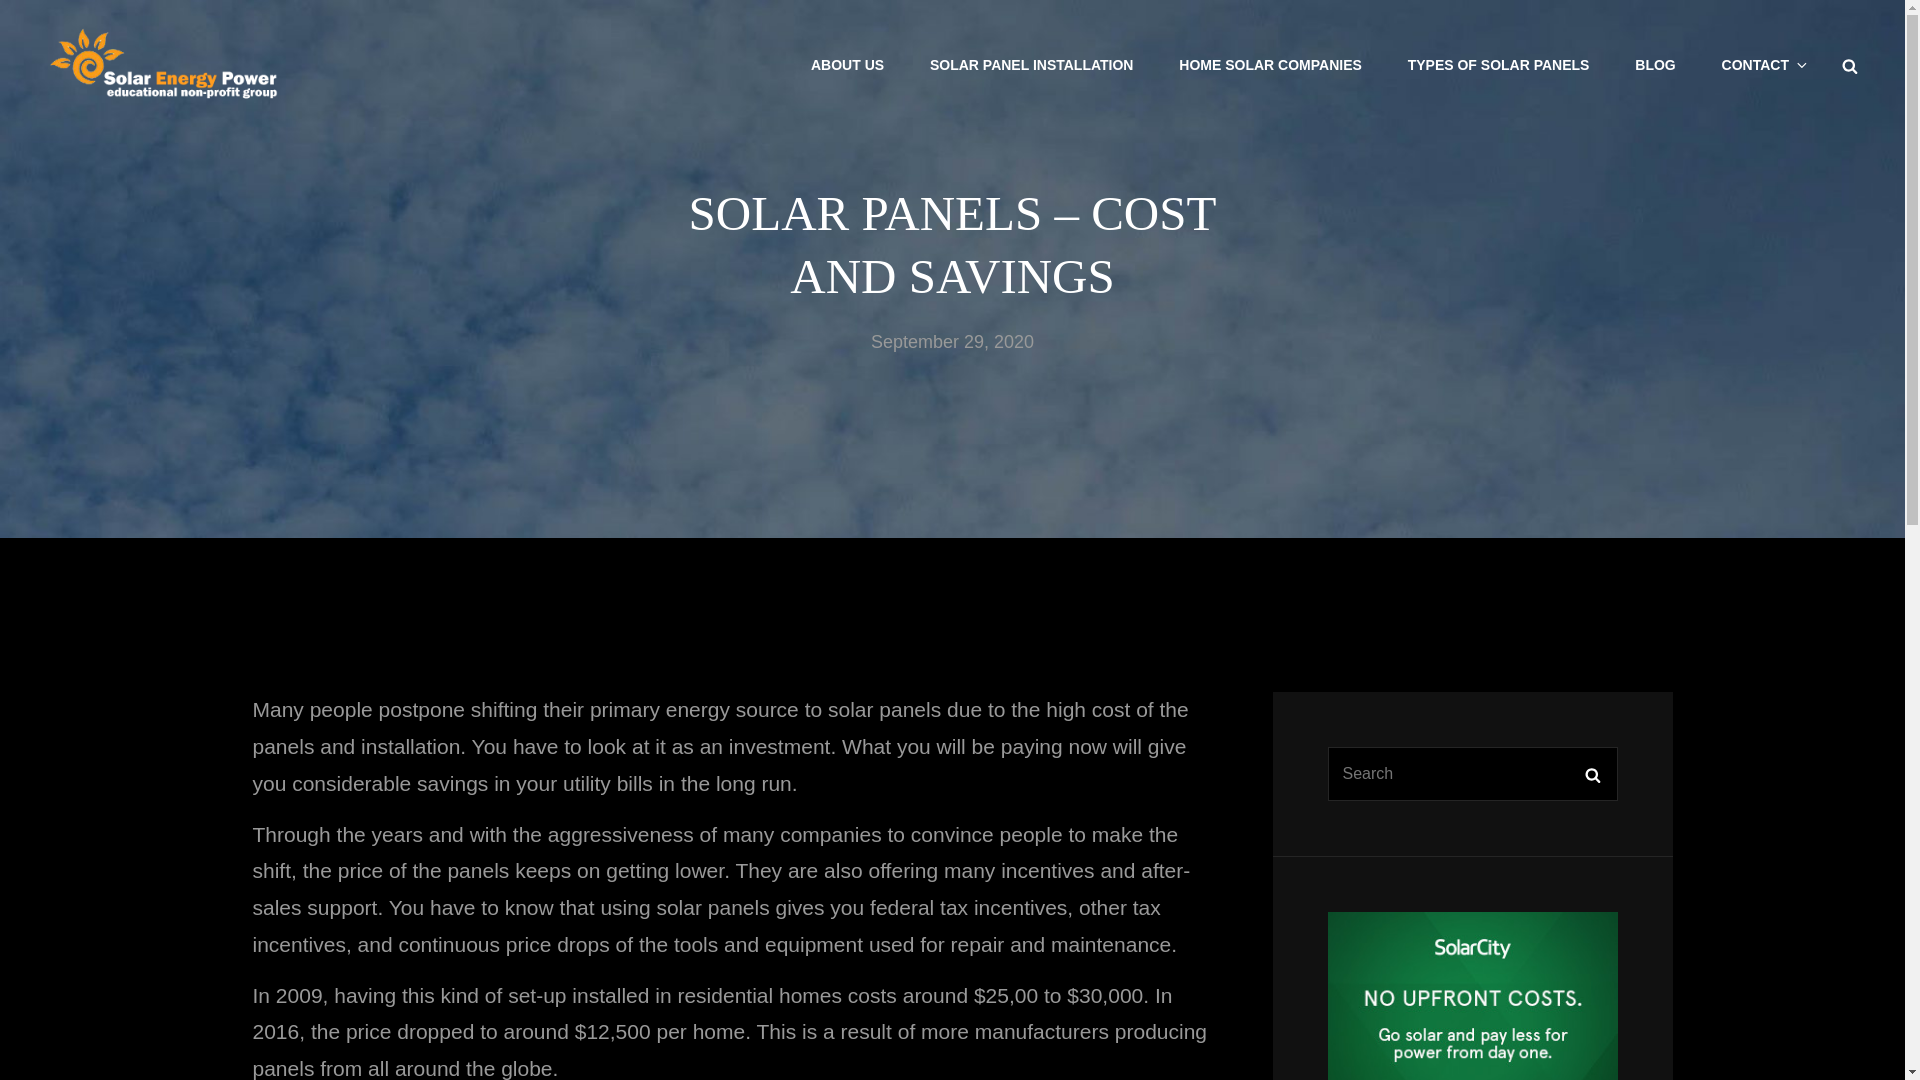 Image resolution: width=1920 pixels, height=1080 pixels. What do you see at coordinates (1850, 65) in the screenshot?
I see `Search` at bounding box center [1850, 65].